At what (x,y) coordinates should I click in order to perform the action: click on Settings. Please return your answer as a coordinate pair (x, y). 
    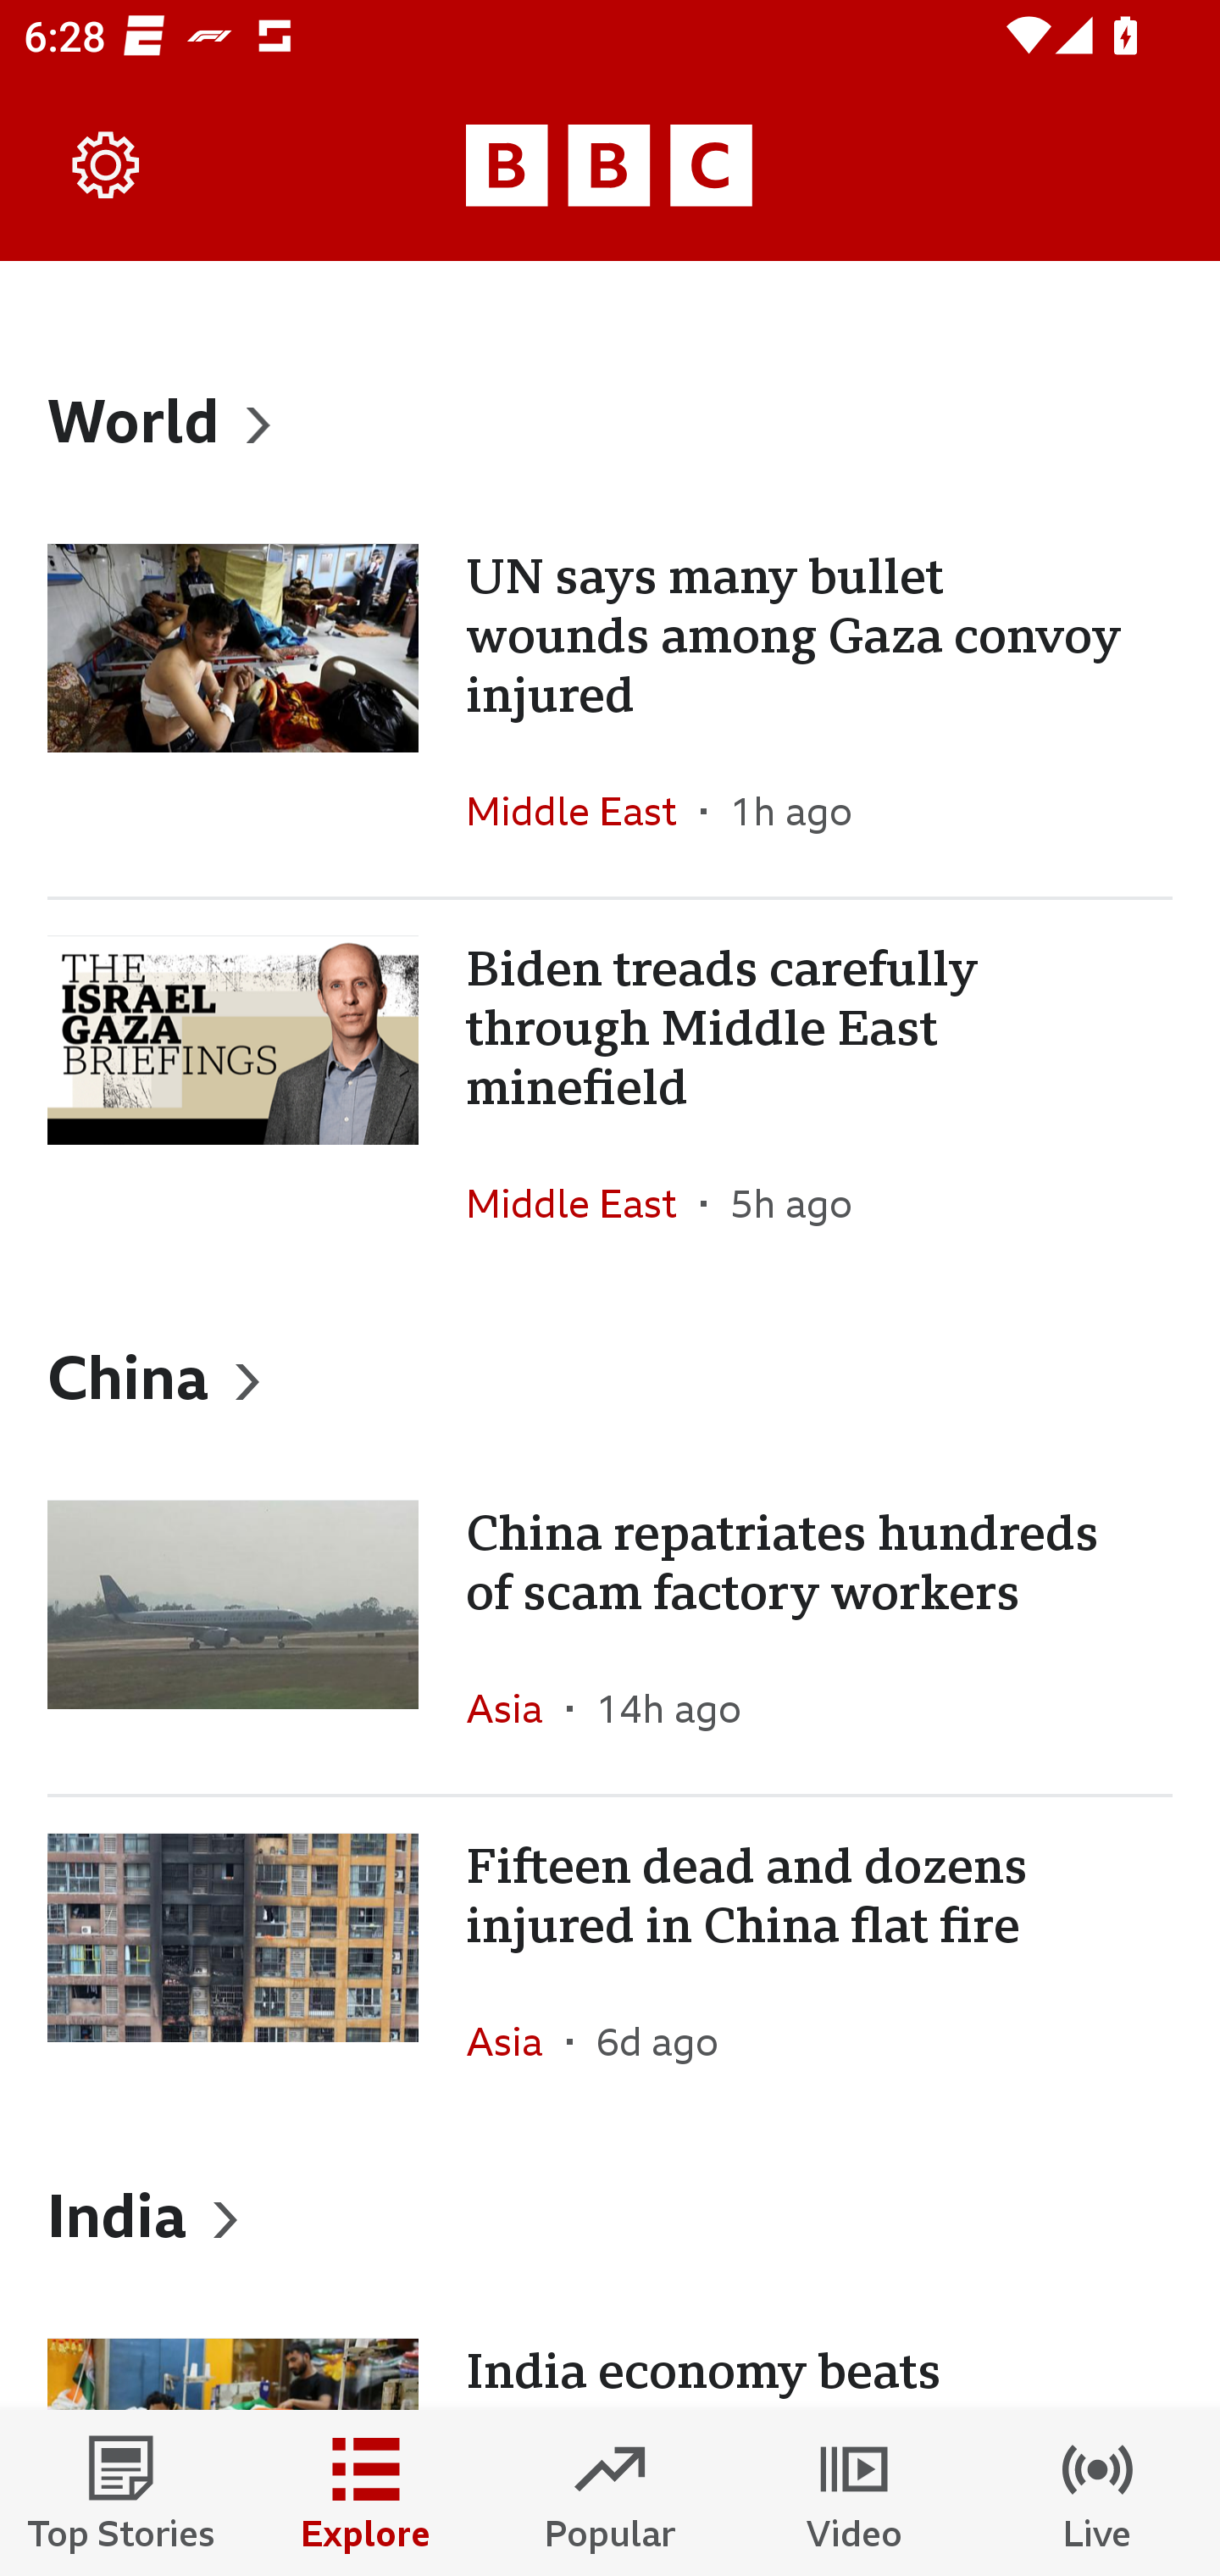
    Looking at the image, I should click on (107, 166).